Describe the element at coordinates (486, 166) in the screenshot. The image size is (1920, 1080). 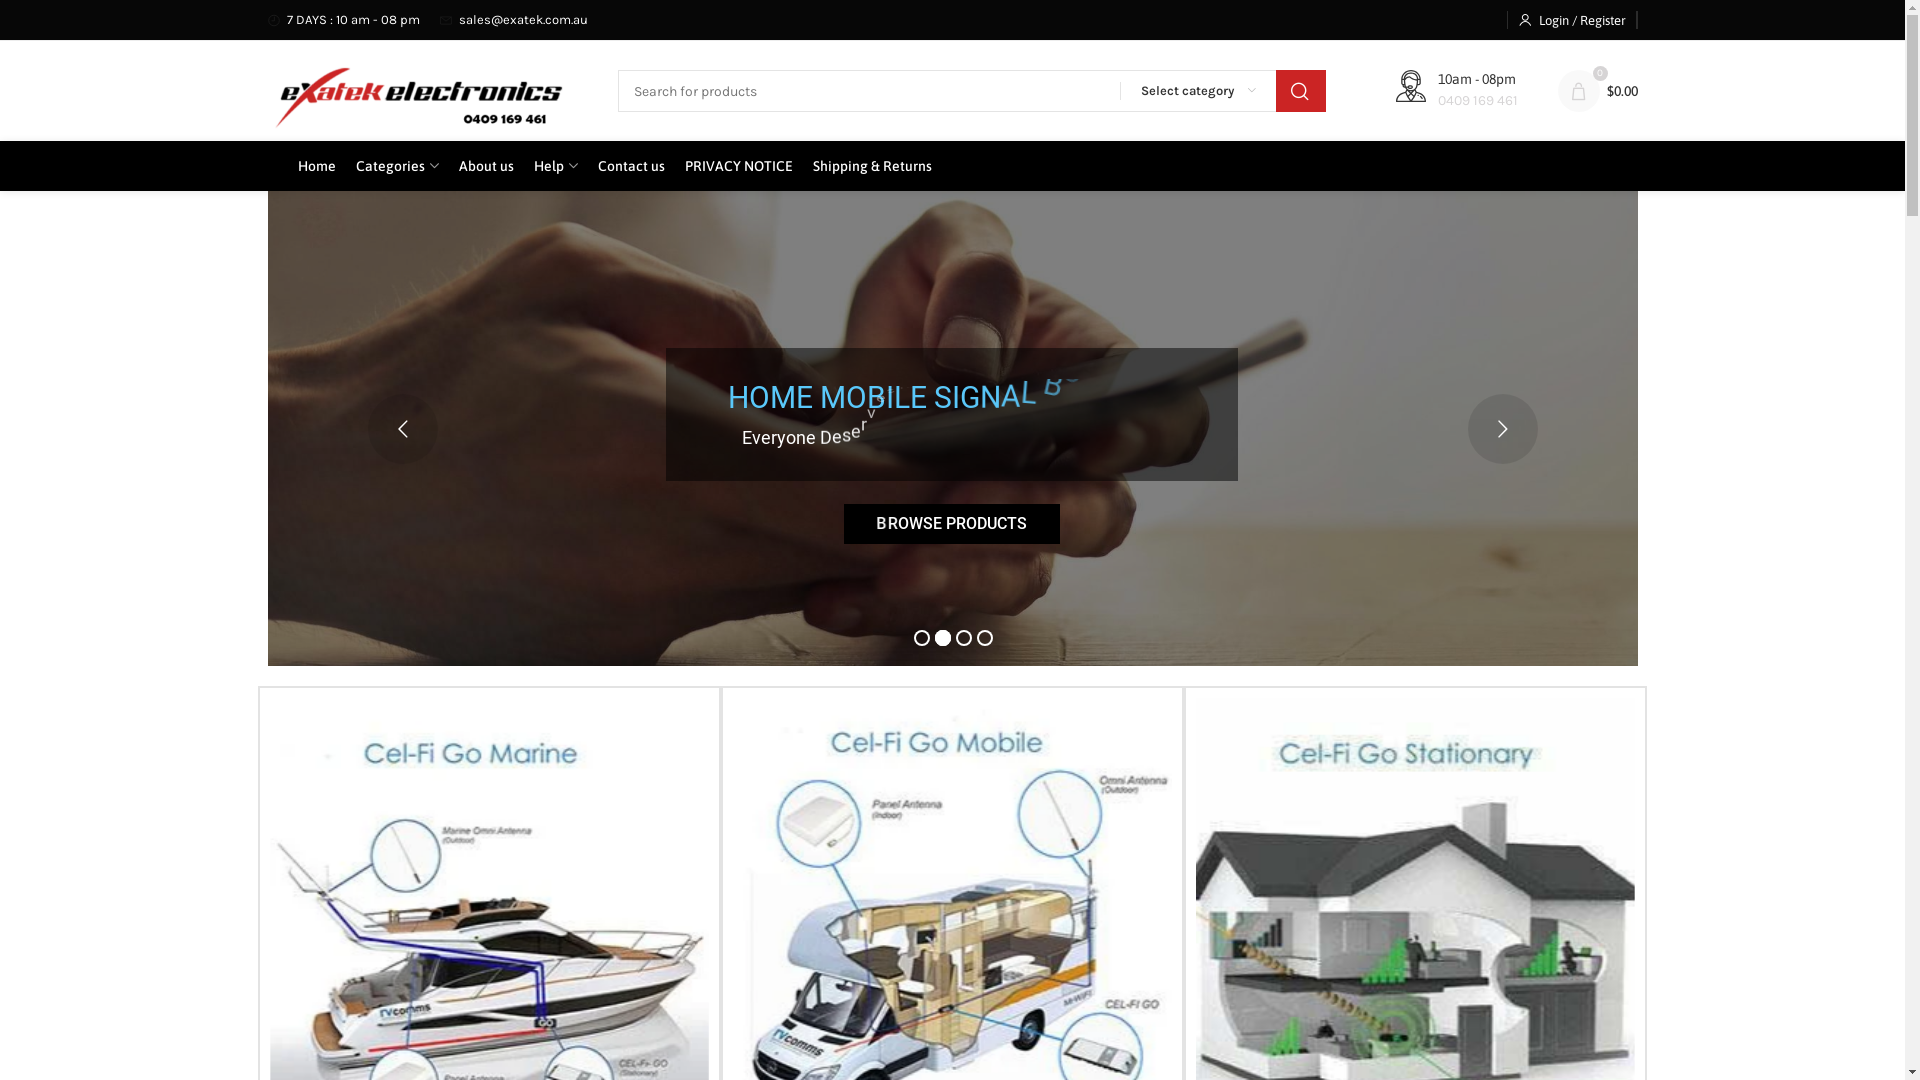
I see `About us` at that location.